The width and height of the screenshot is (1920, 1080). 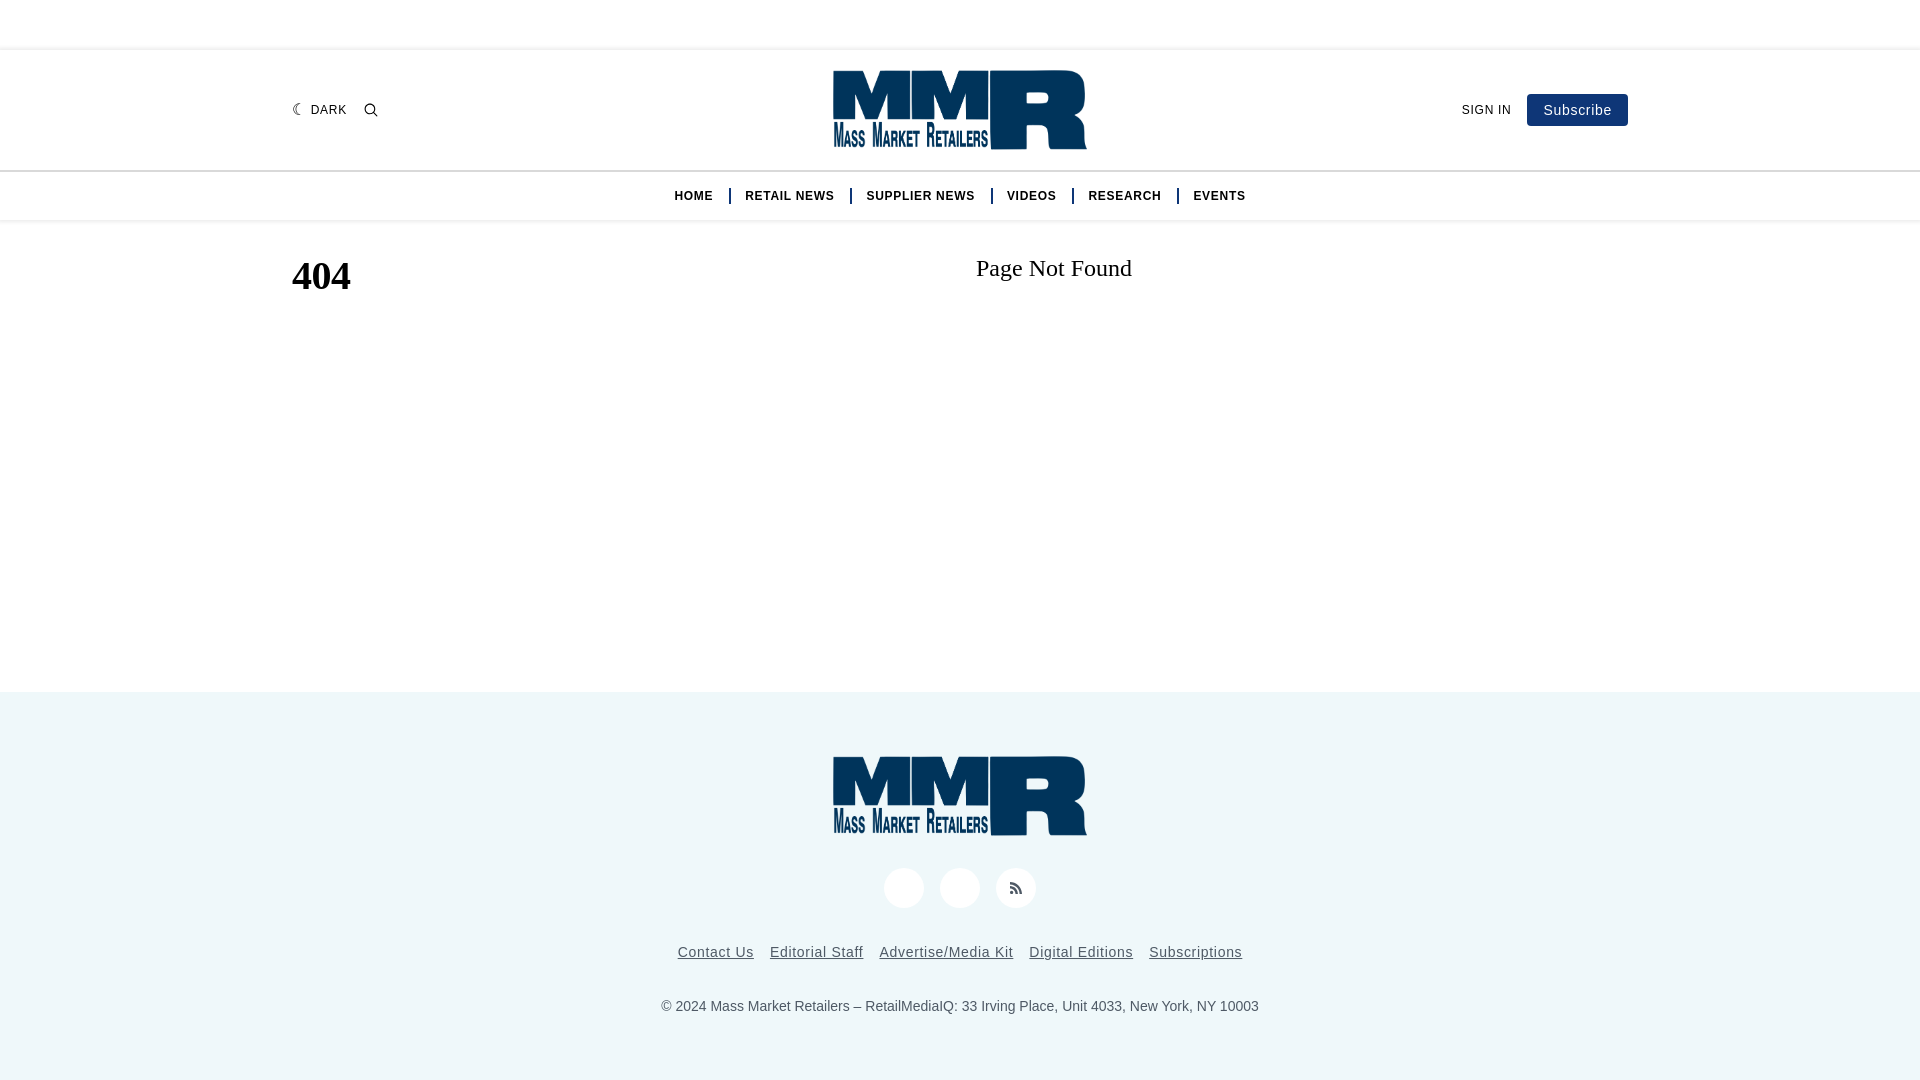 I want to click on HOME, so click(x=692, y=196).